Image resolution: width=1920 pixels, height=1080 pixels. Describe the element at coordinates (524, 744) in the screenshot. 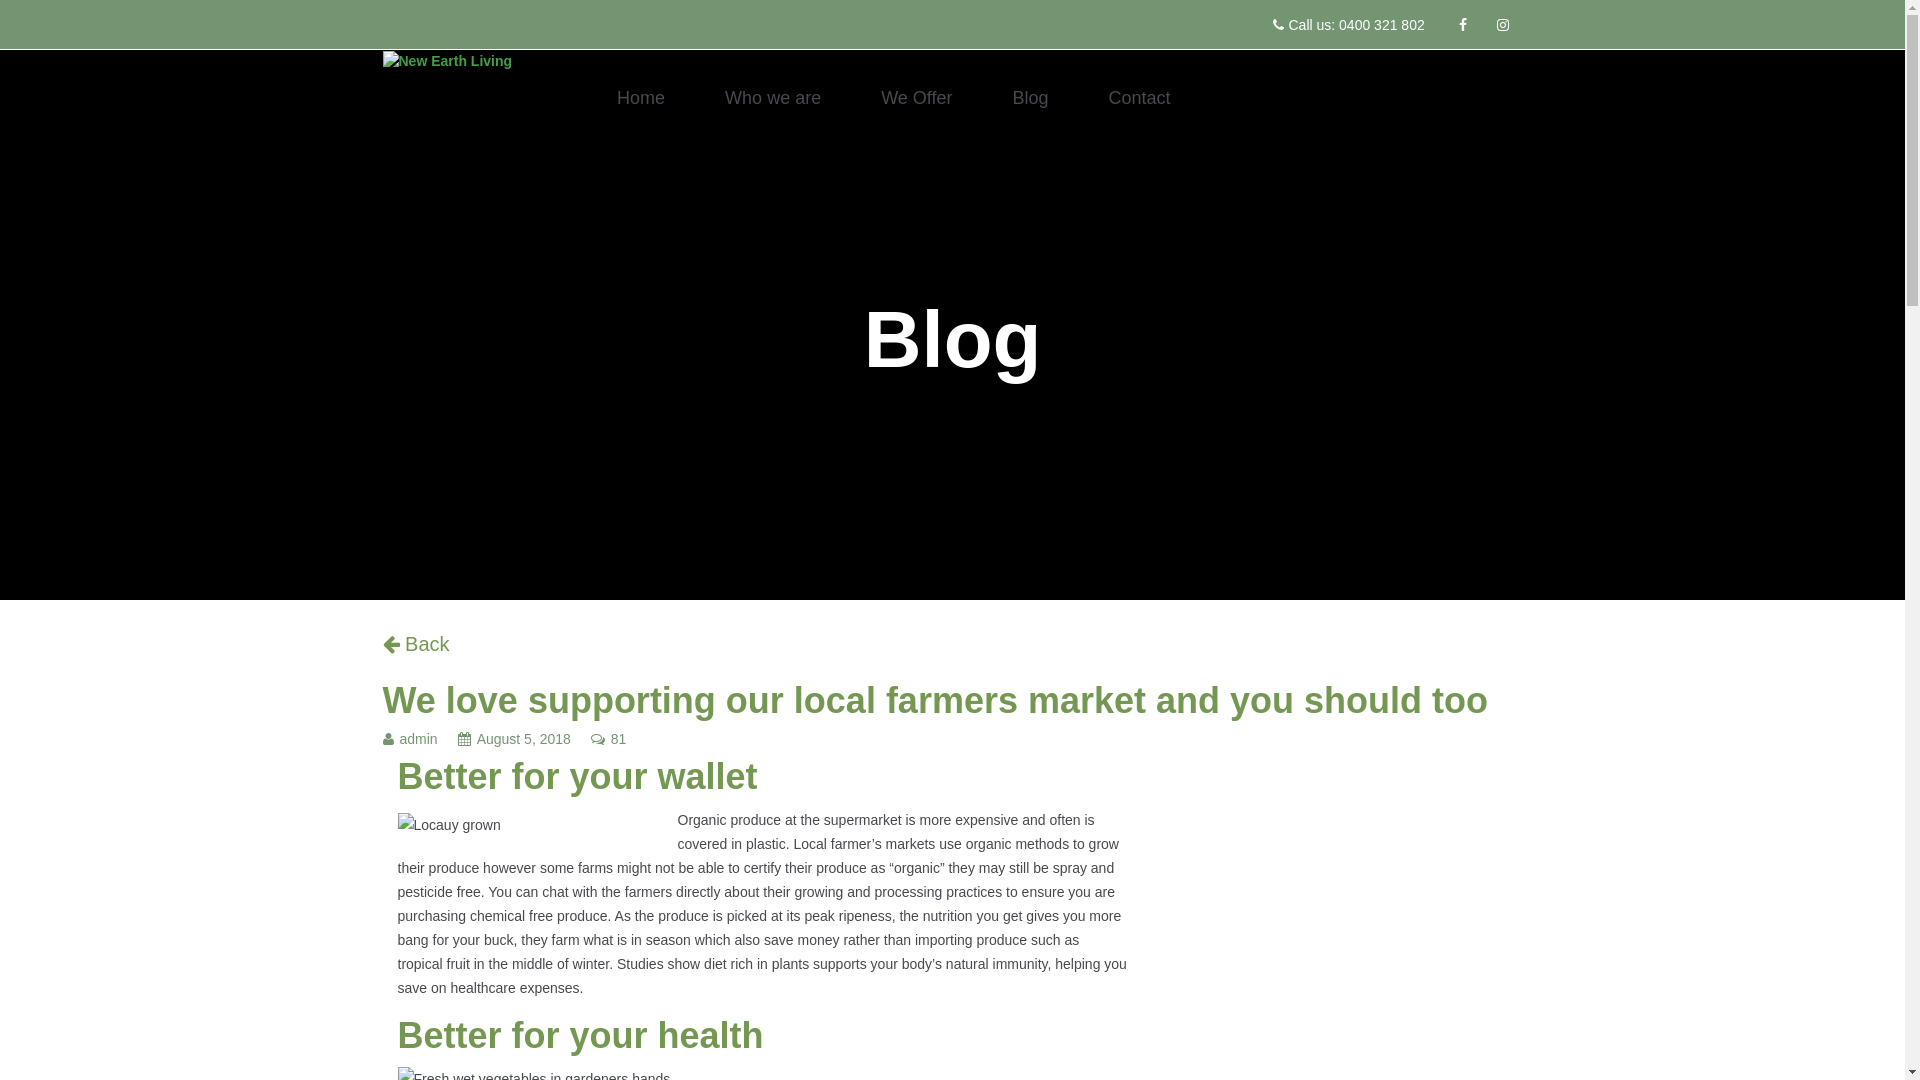

I see `August 5, 2018` at that location.